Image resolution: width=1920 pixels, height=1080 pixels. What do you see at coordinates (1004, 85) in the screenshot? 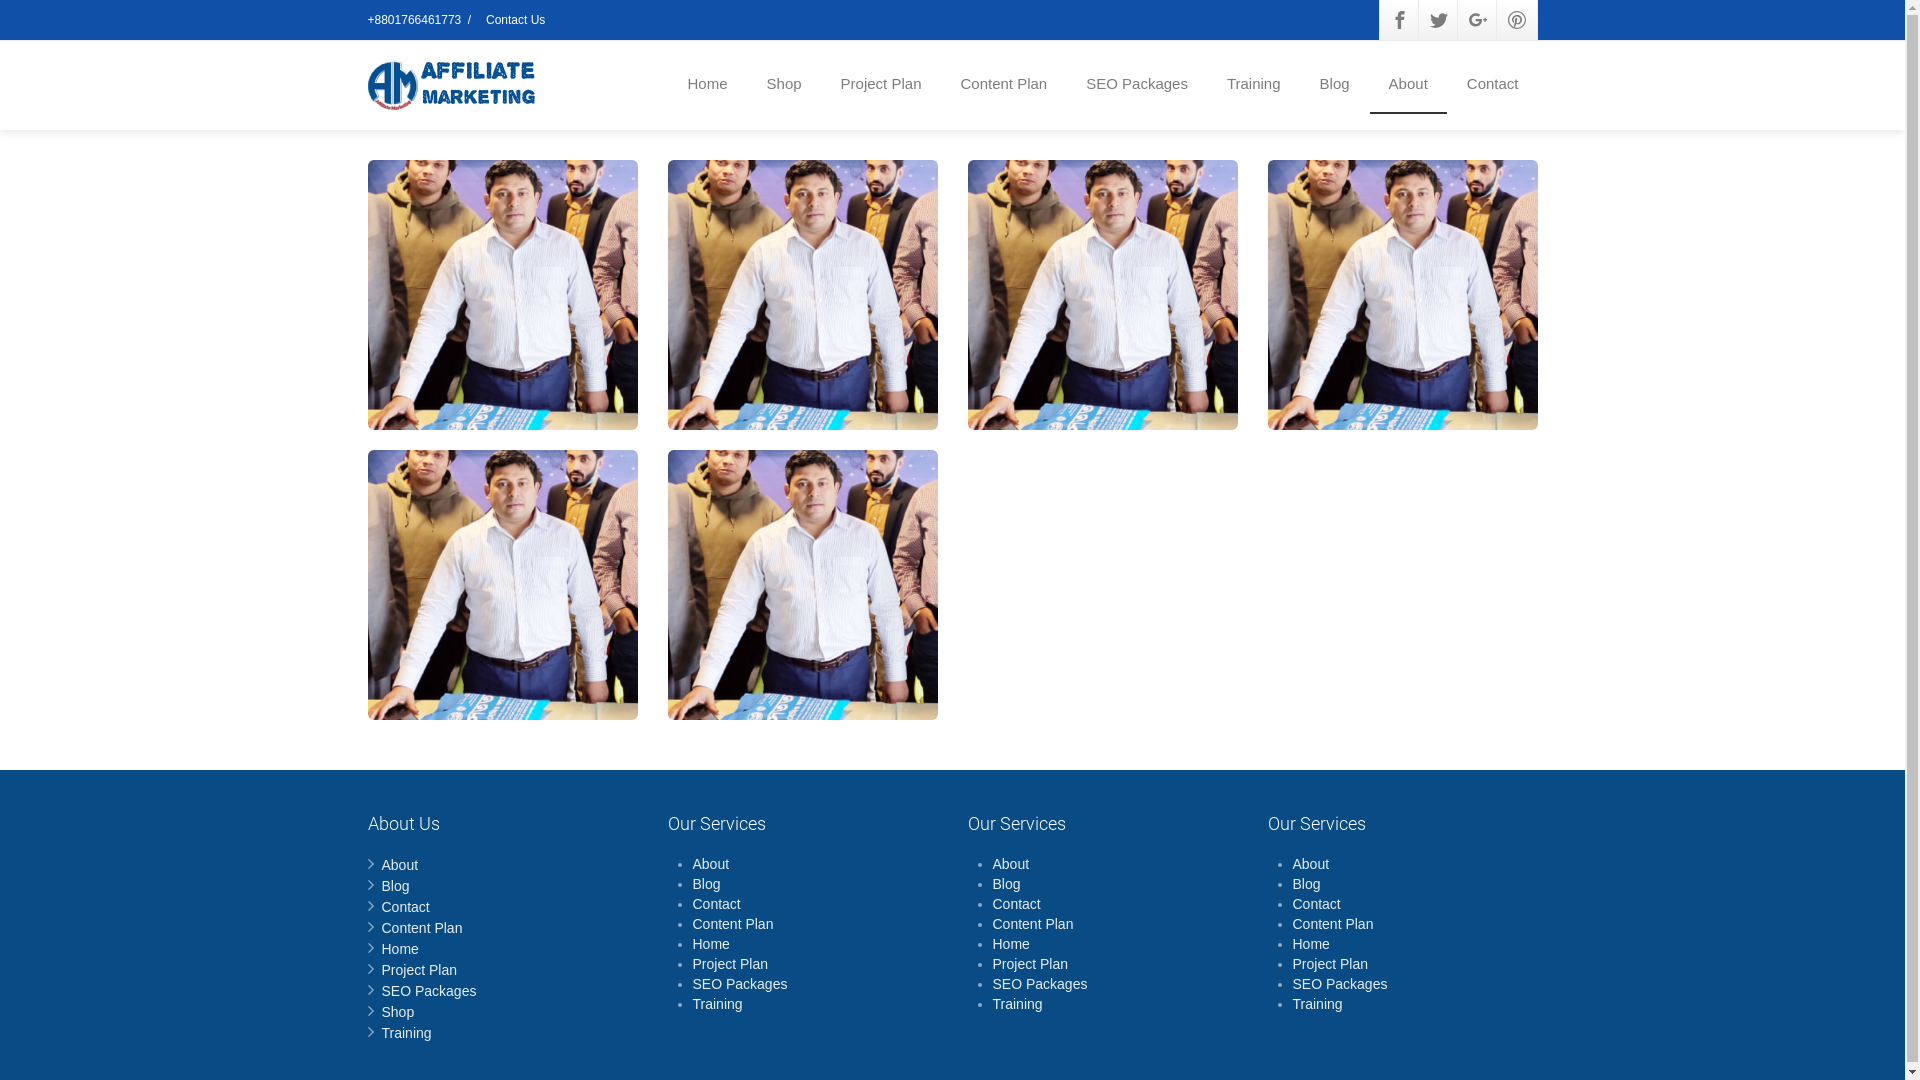
I see `Content Plan` at bounding box center [1004, 85].